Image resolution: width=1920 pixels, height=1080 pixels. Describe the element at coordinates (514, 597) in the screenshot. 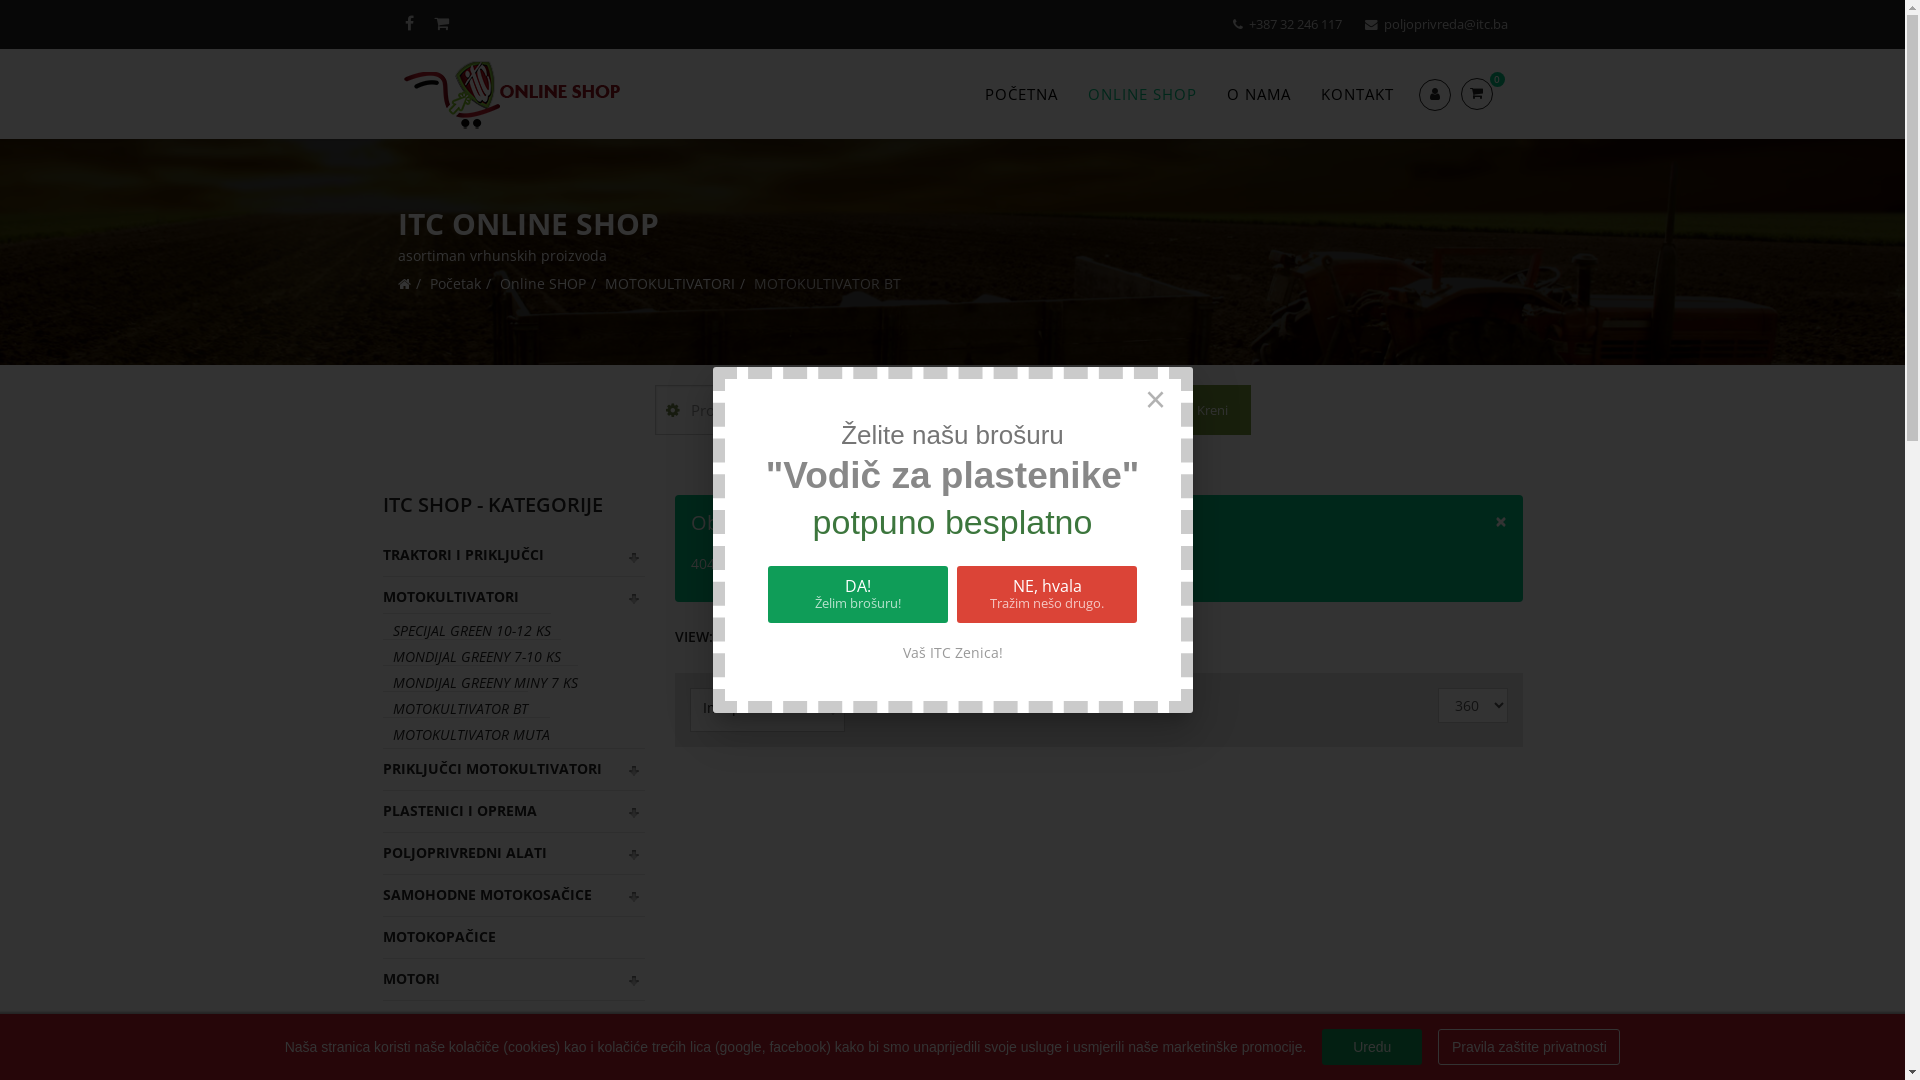

I see `MOTOKULTIVATORI` at that location.